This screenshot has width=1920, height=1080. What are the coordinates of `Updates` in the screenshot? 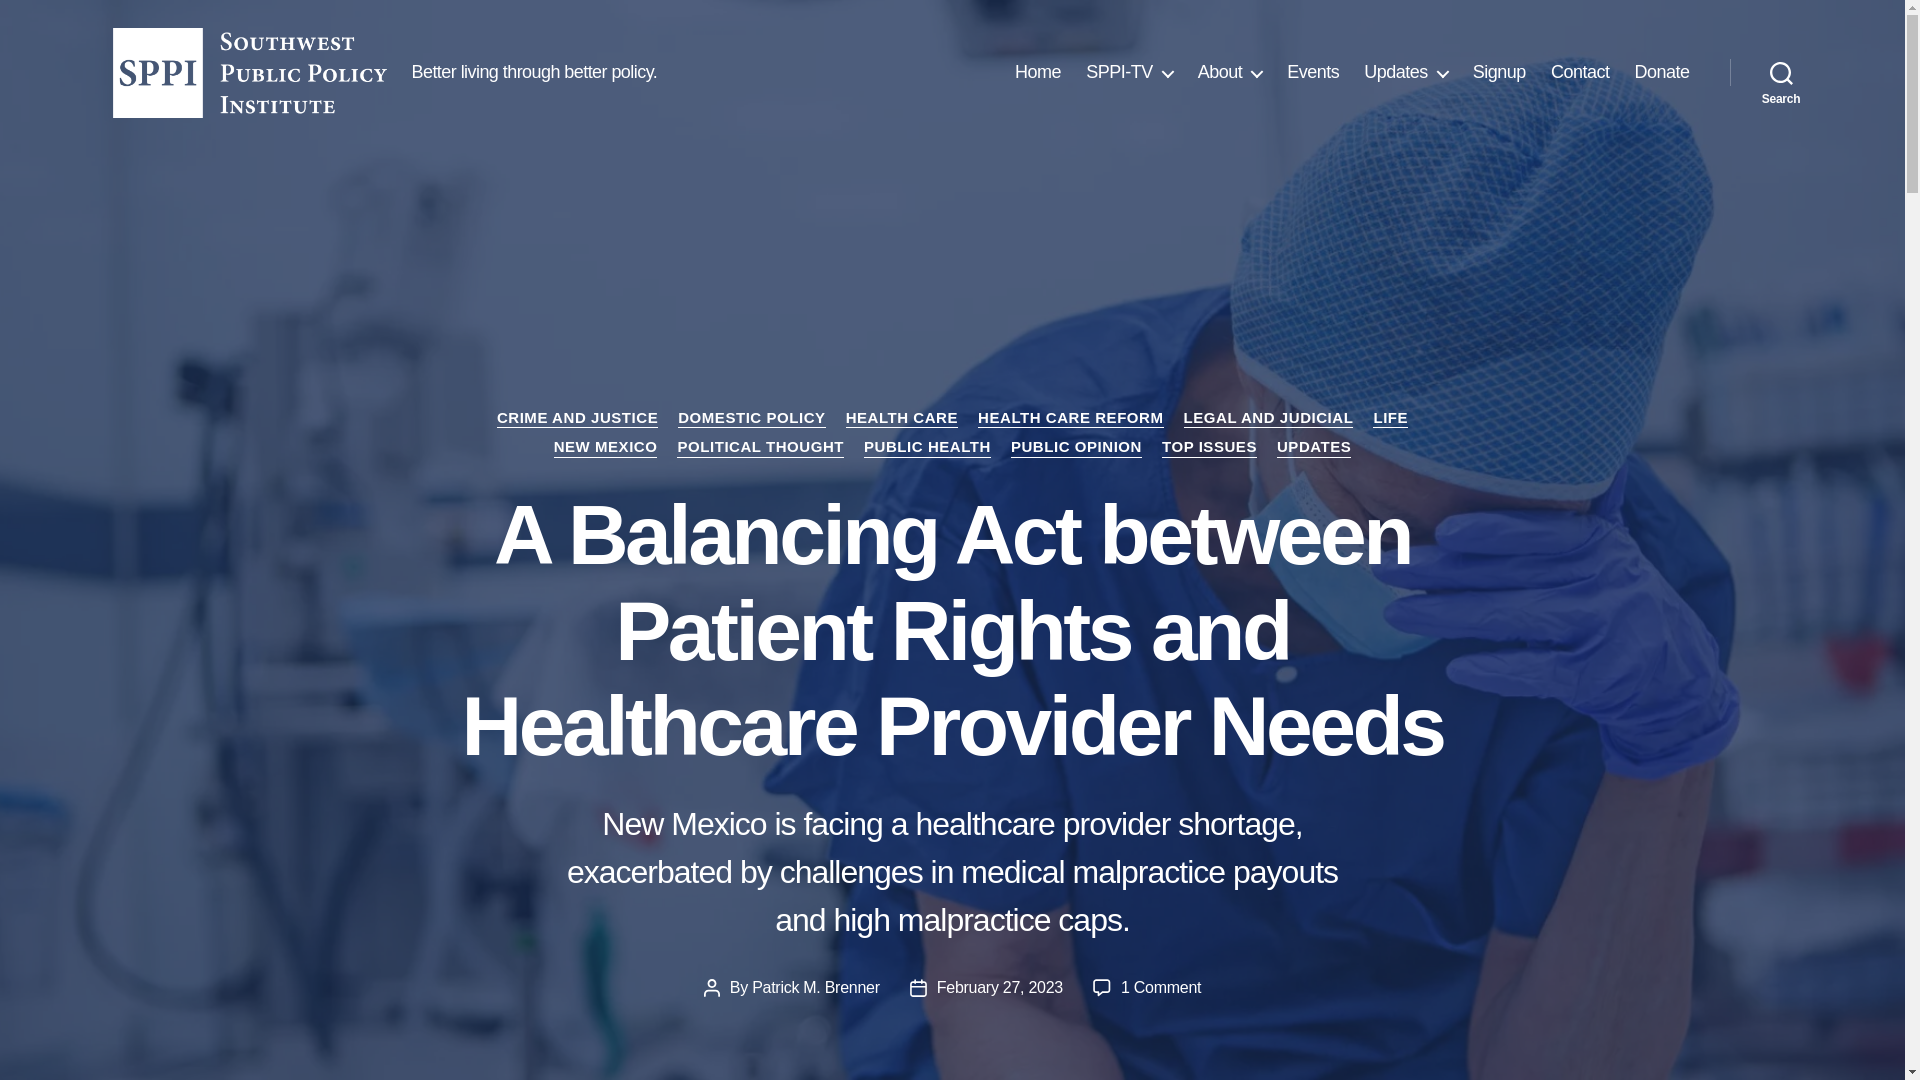 It's located at (1405, 72).